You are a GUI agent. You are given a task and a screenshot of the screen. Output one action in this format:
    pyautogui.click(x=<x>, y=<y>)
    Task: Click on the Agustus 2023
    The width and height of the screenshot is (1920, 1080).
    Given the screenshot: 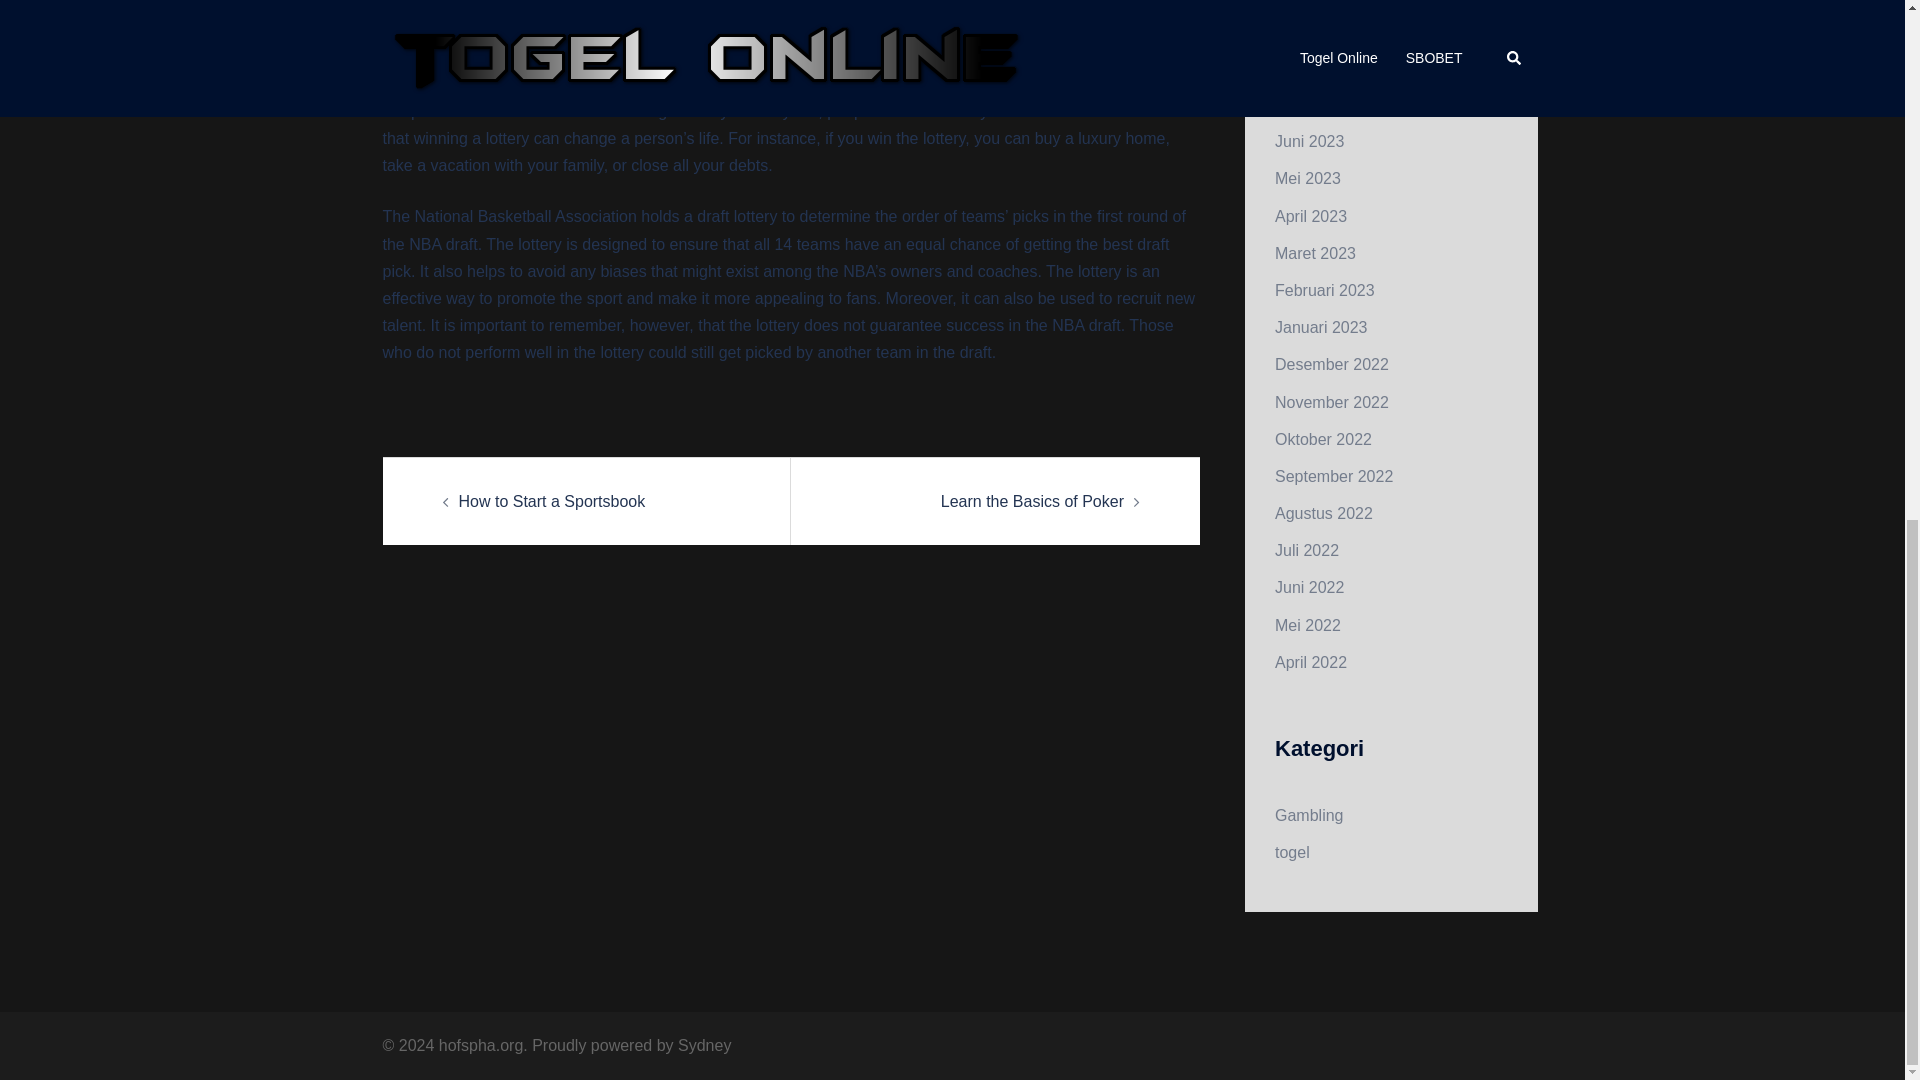 What is the action you would take?
    pyautogui.click(x=1323, y=67)
    